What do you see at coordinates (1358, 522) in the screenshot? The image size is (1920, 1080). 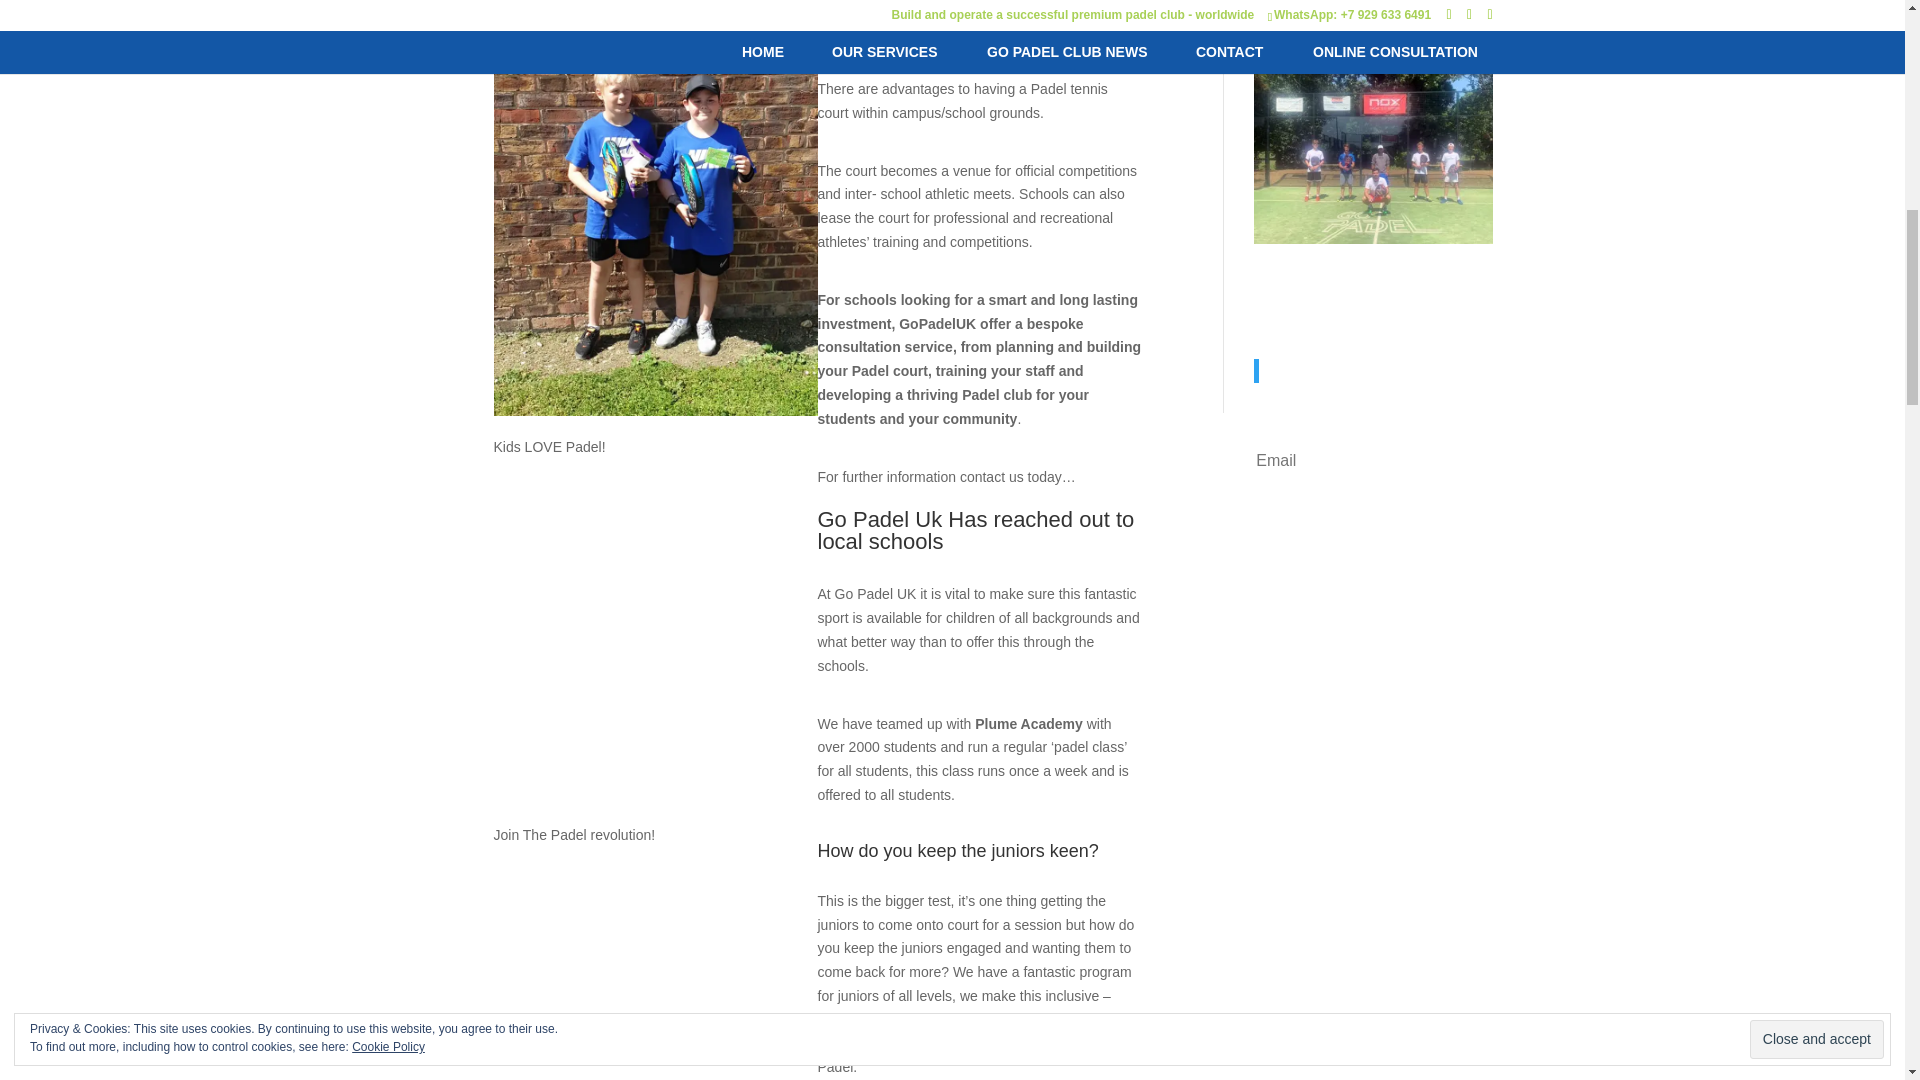 I see `Subscribe` at bounding box center [1358, 522].